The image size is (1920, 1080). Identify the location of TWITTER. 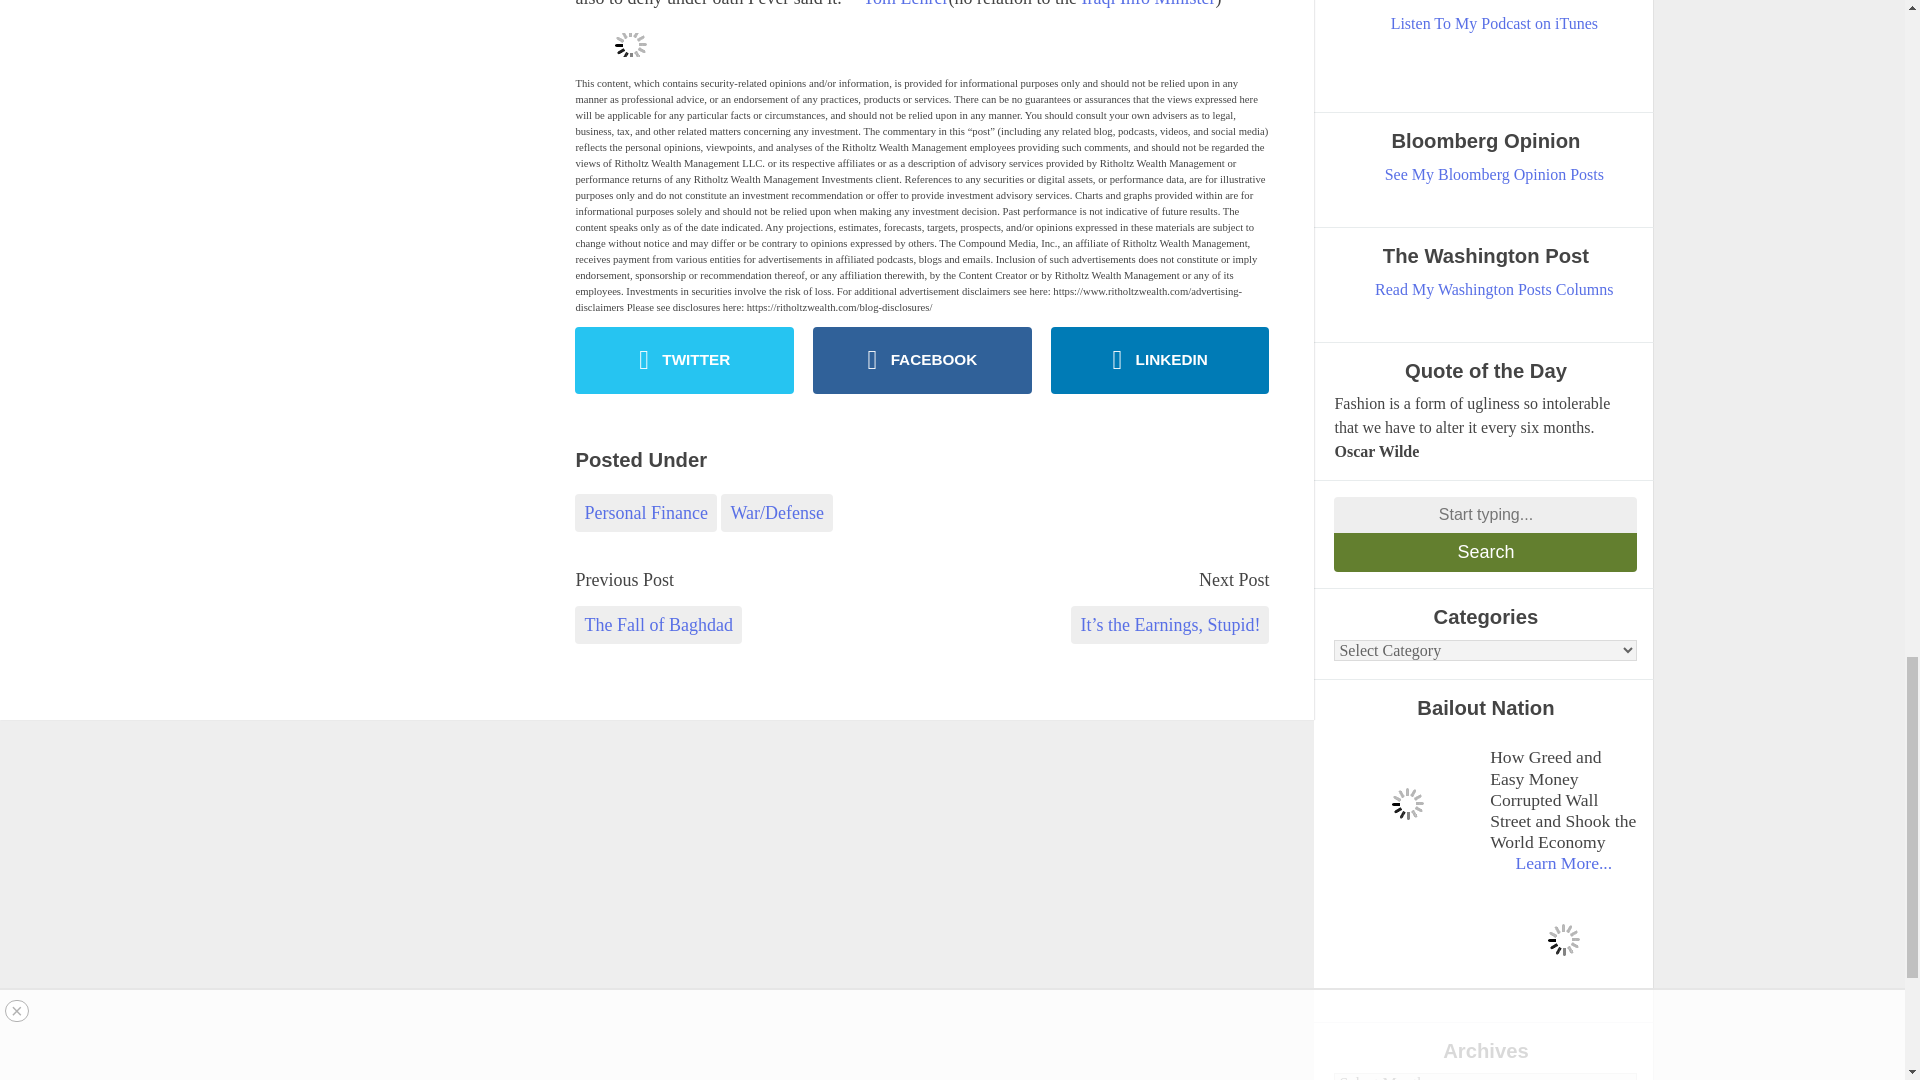
(684, 360).